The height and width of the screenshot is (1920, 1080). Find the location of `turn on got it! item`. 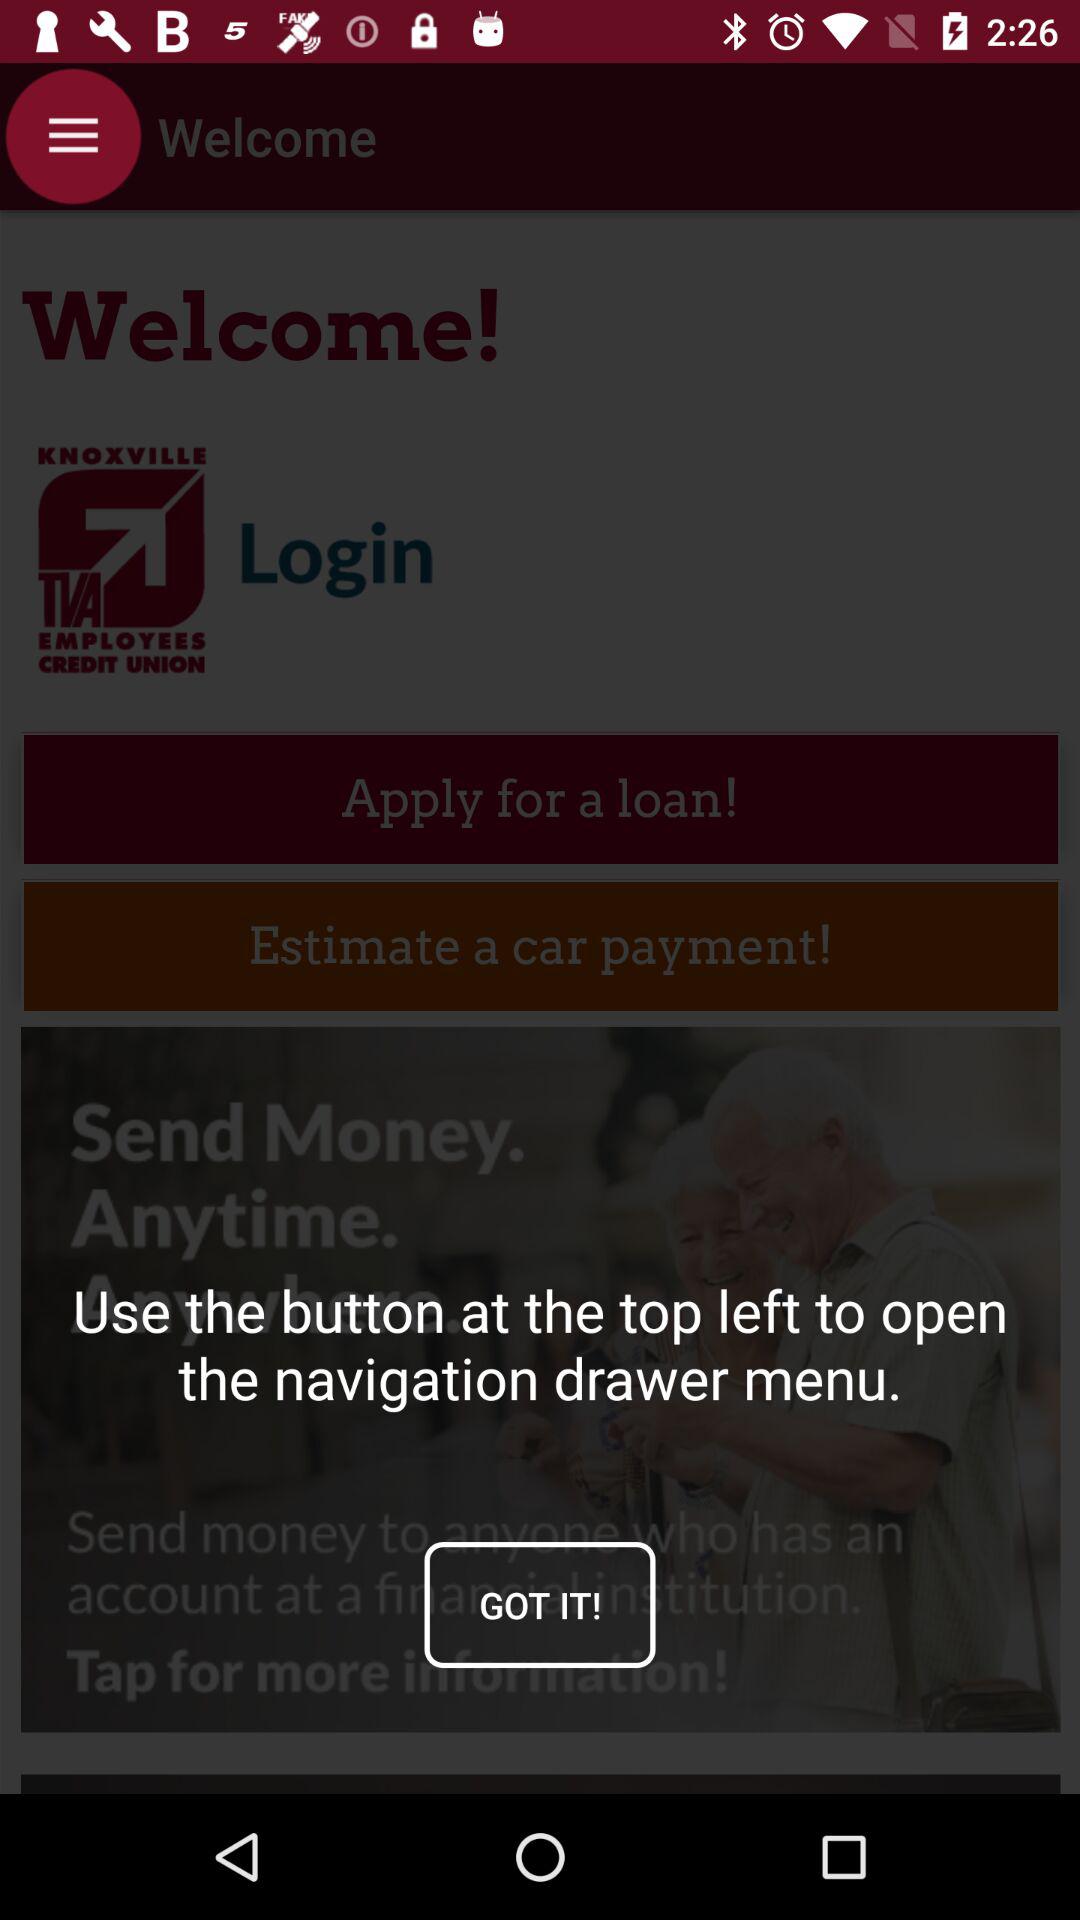

turn on got it! item is located at coordinates (540, 1604).